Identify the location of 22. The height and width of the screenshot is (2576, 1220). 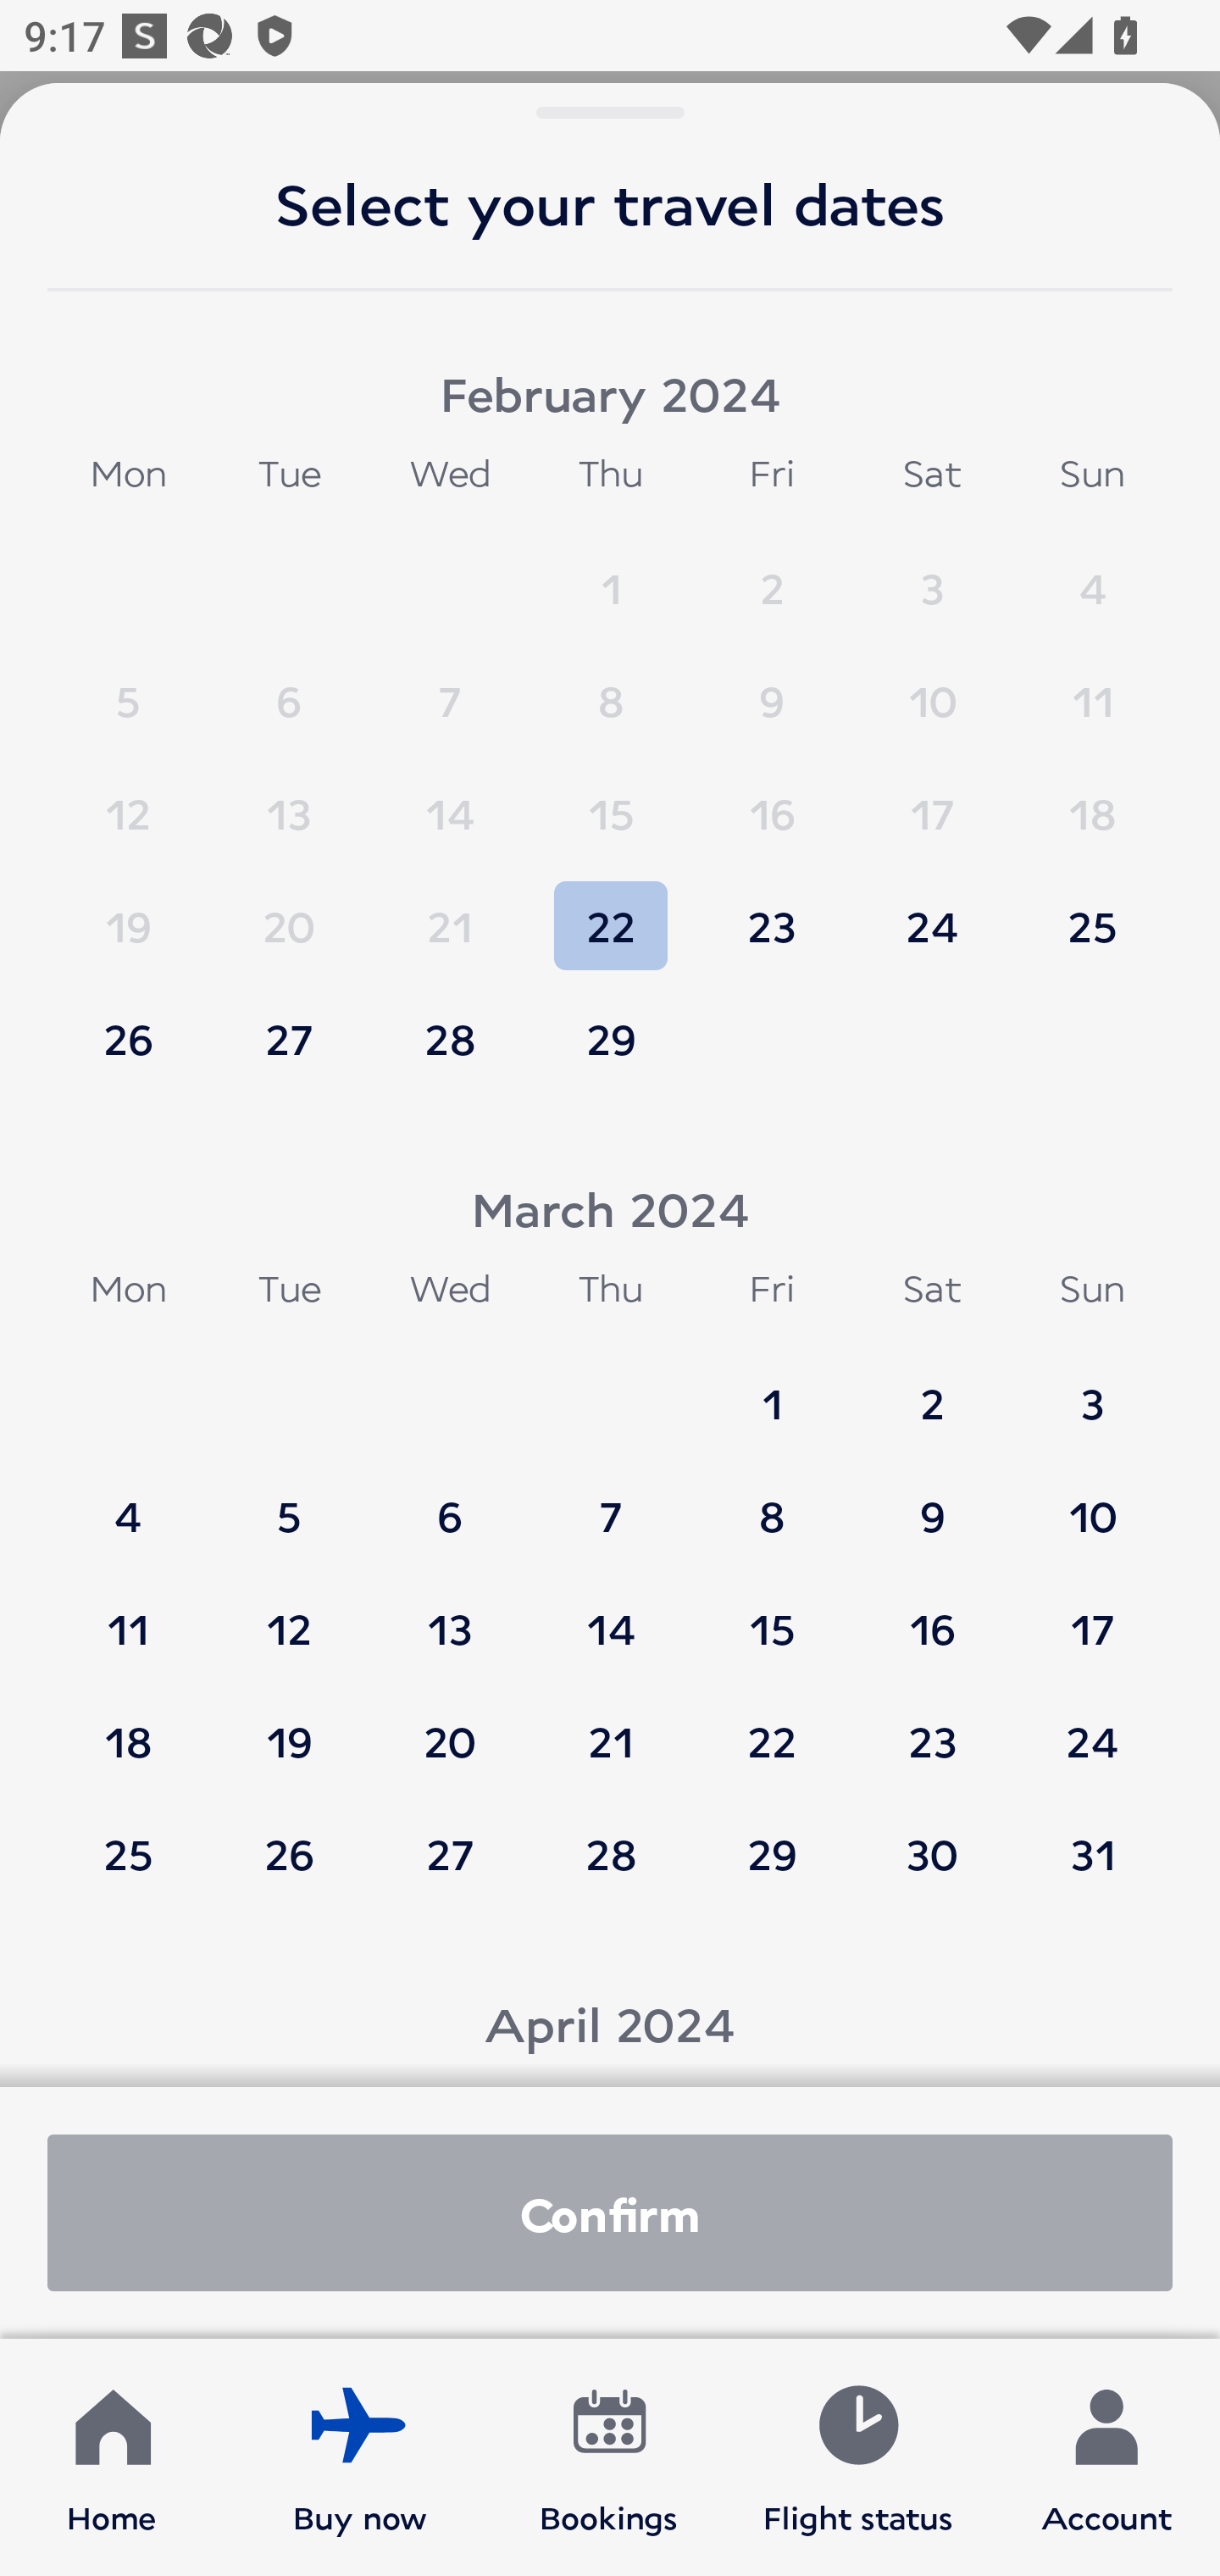
(611, 912).